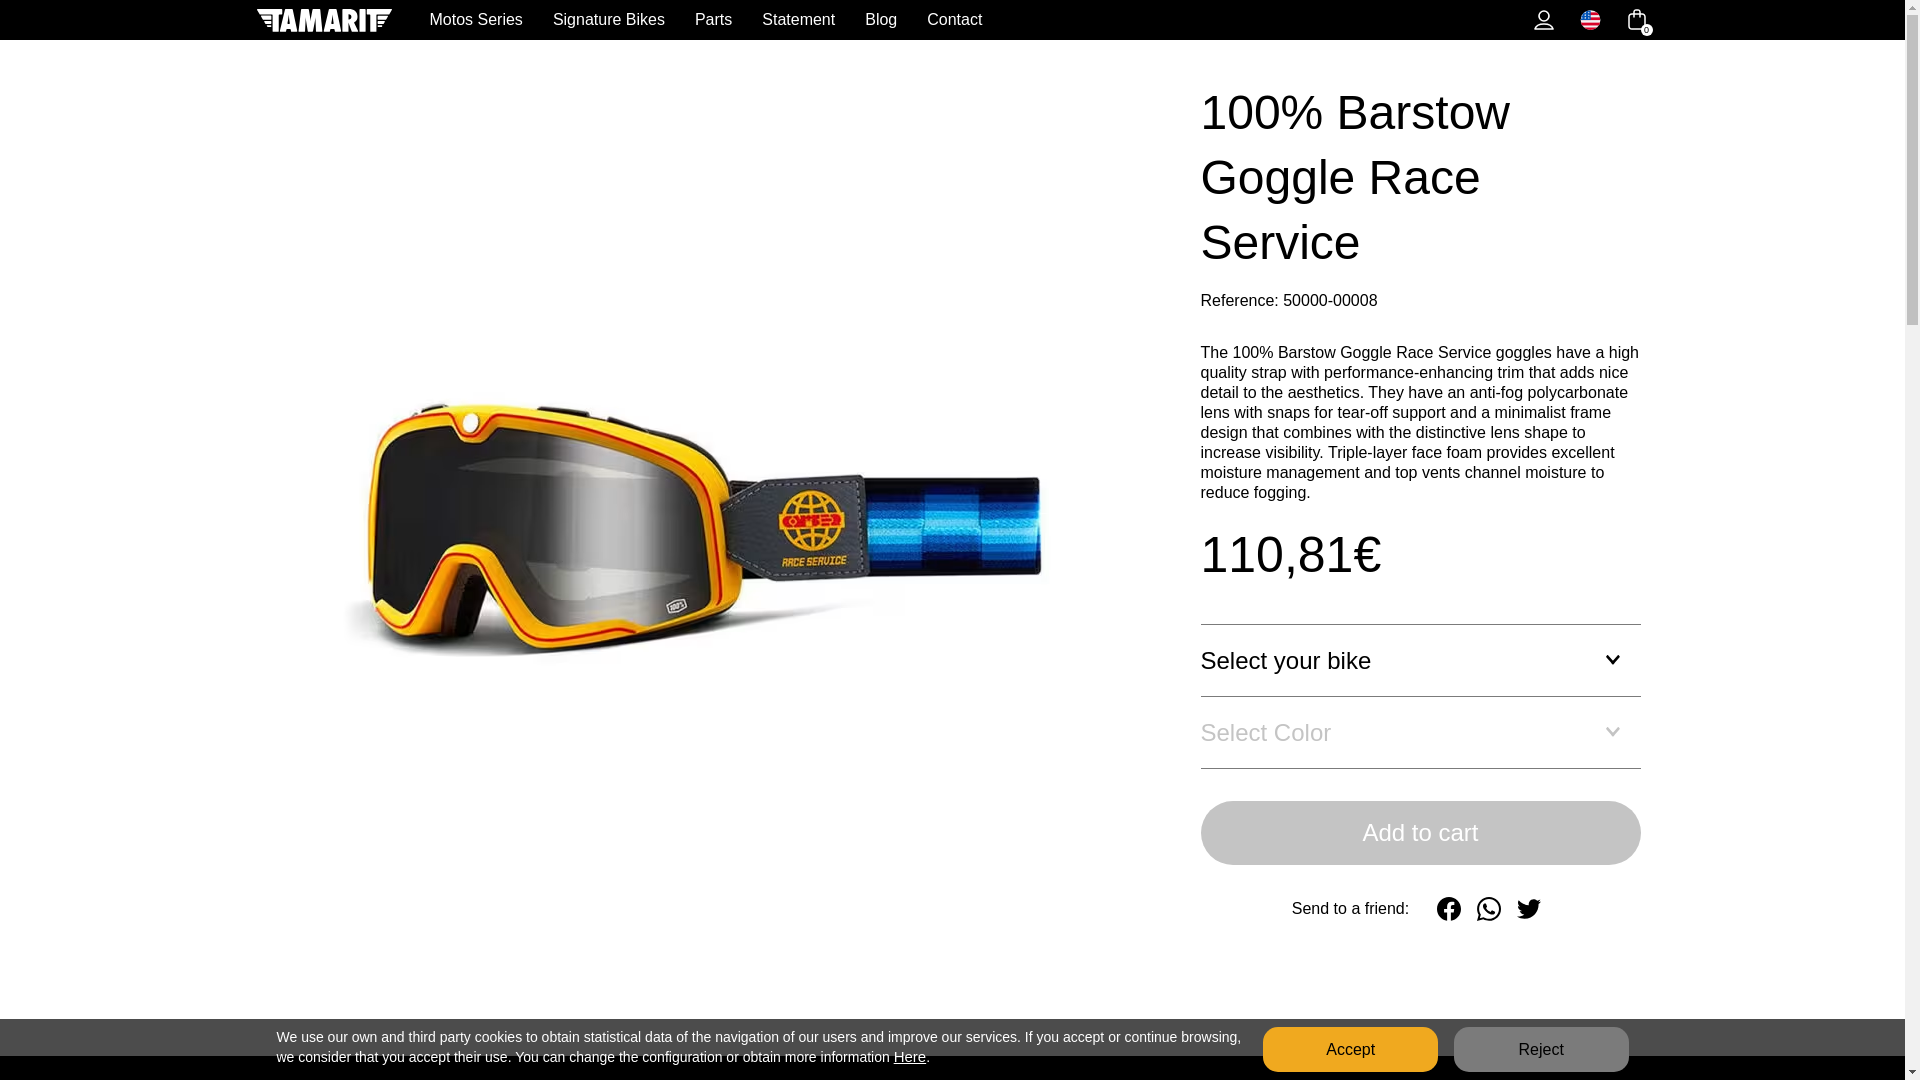 The image size is (1920, 1080). What do you see at coordinates (798, 19) in the screenshot?
I see `Statement` at bounding box center [798, 19].